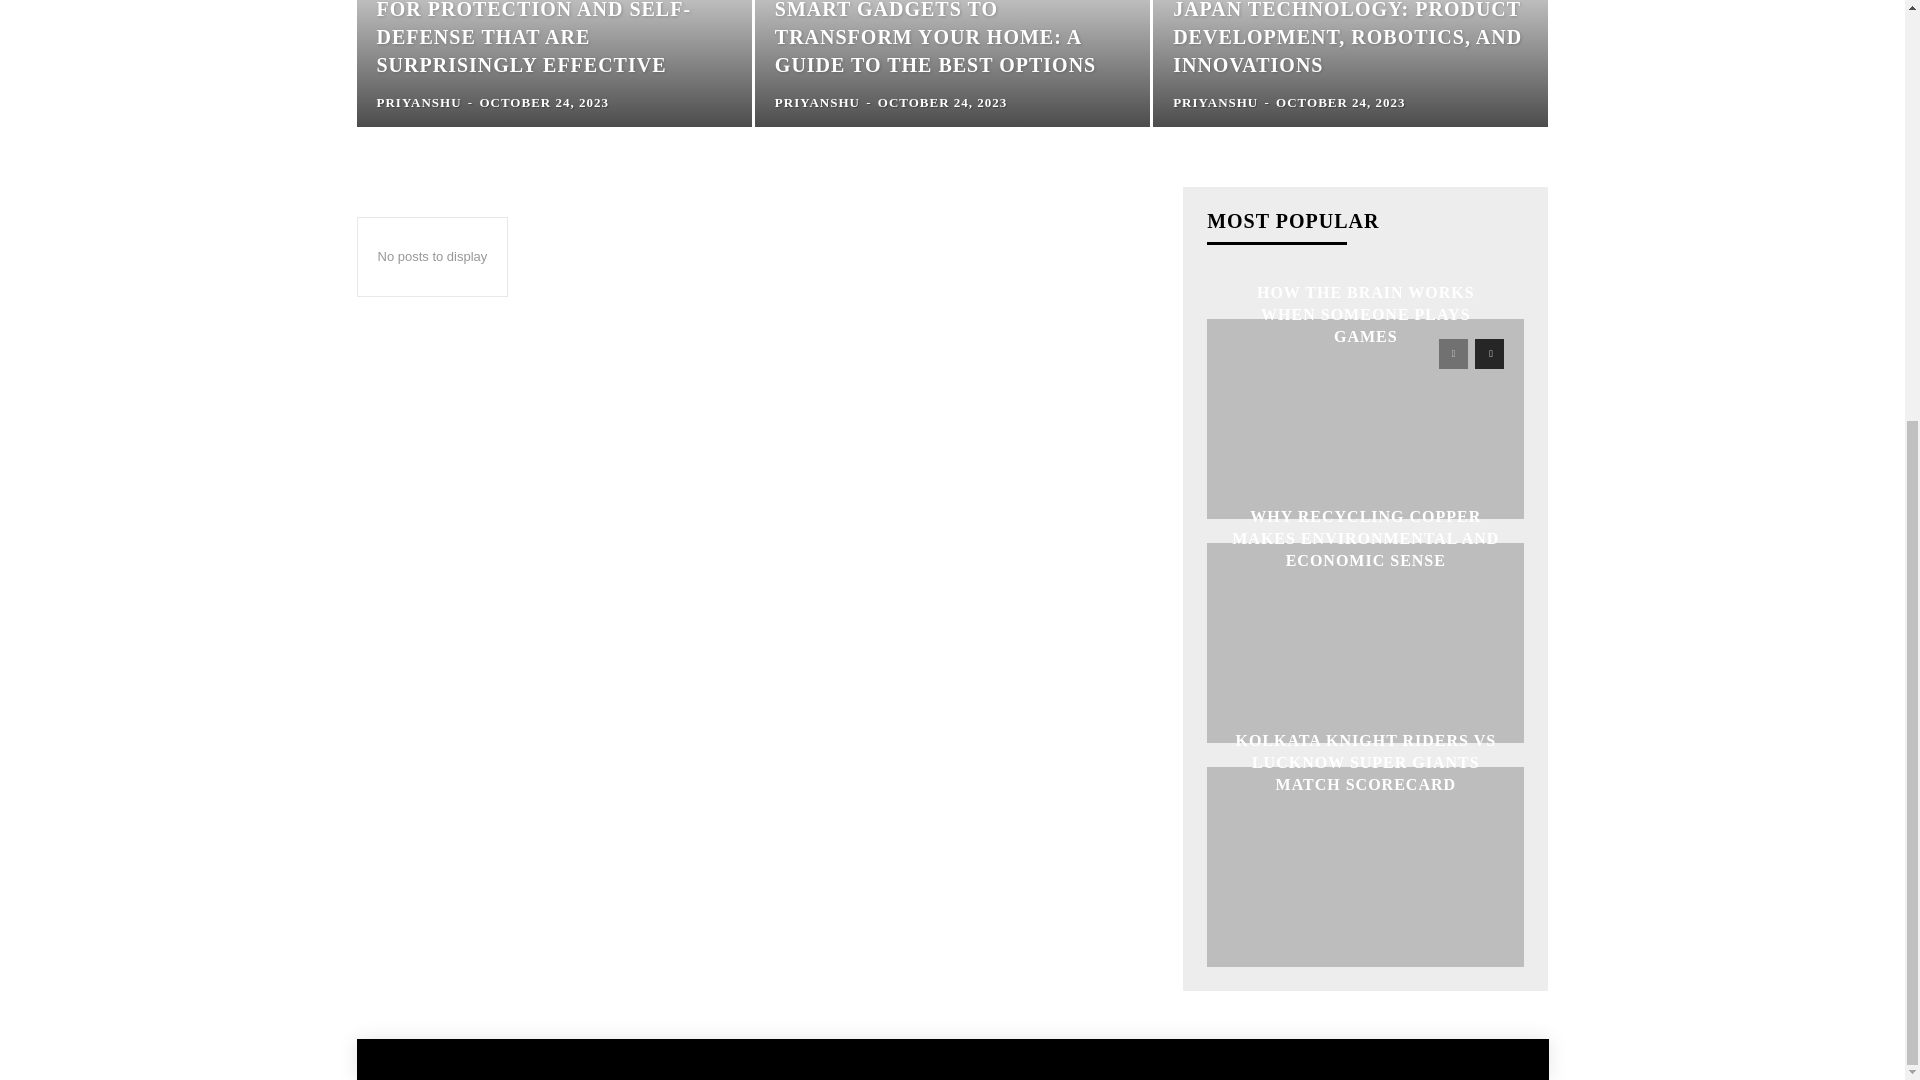 The width and height of the screenshot is (1920, 1080). I want to click on Why Recycling Copper Makes Environmental and Economic Sense, so click(1366, 643).